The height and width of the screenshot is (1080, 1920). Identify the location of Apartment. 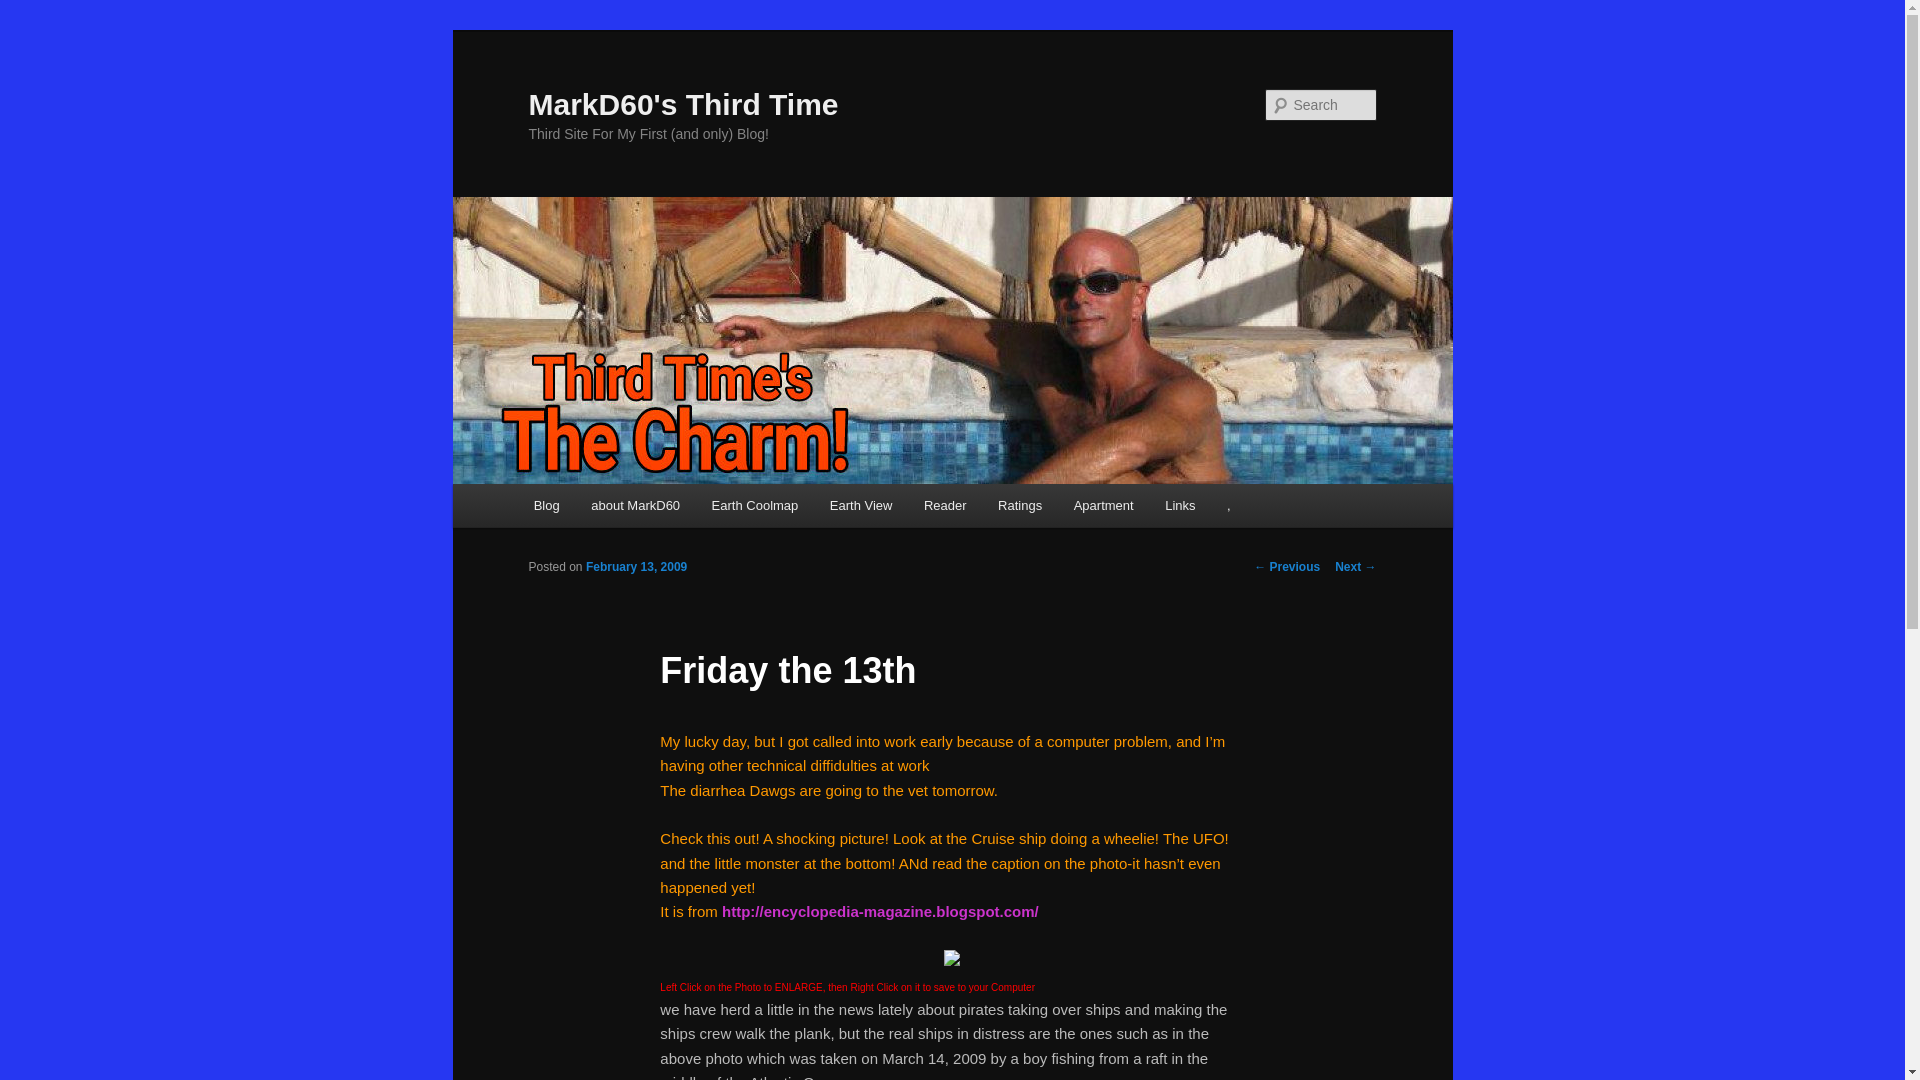
(1102, 505).